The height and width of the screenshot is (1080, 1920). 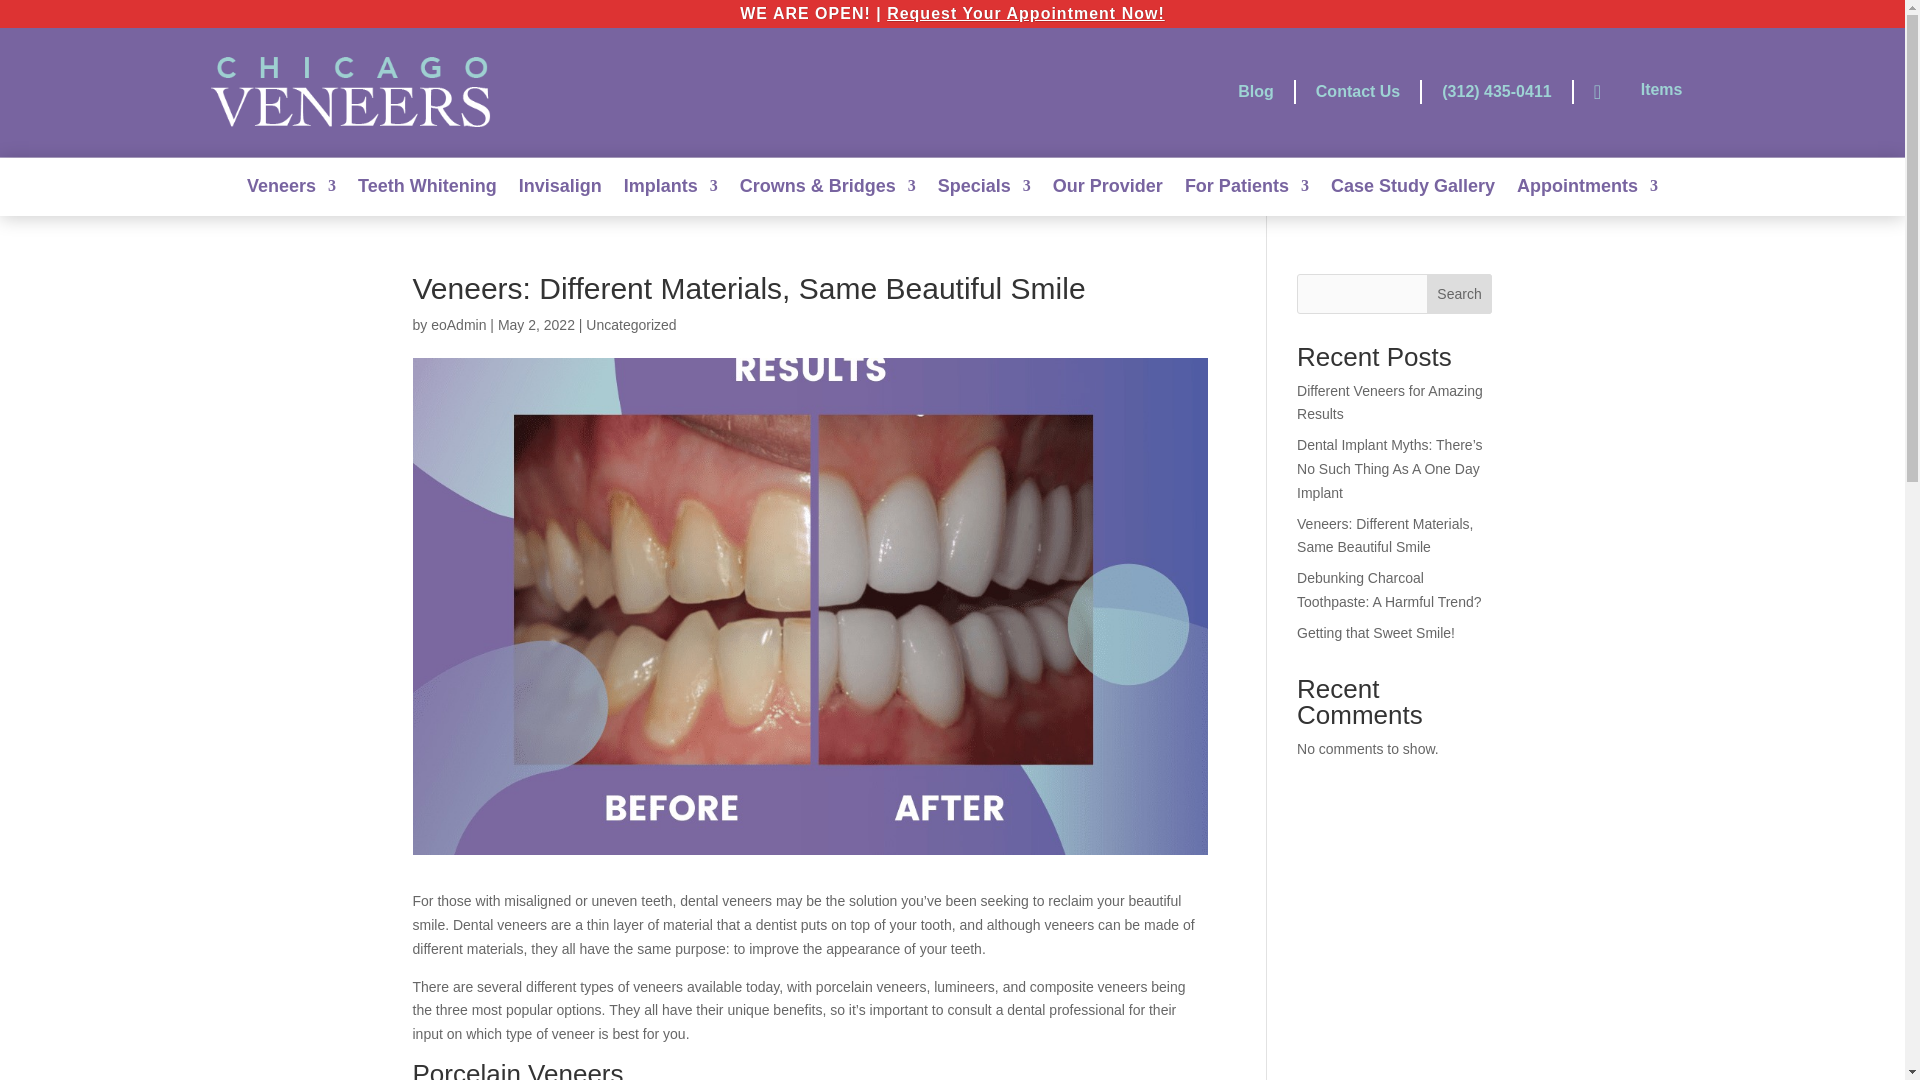 What do you see at coordinates (560, 196) in the screenshot?
I see `Invisalign` at bounding box center [560, 196].